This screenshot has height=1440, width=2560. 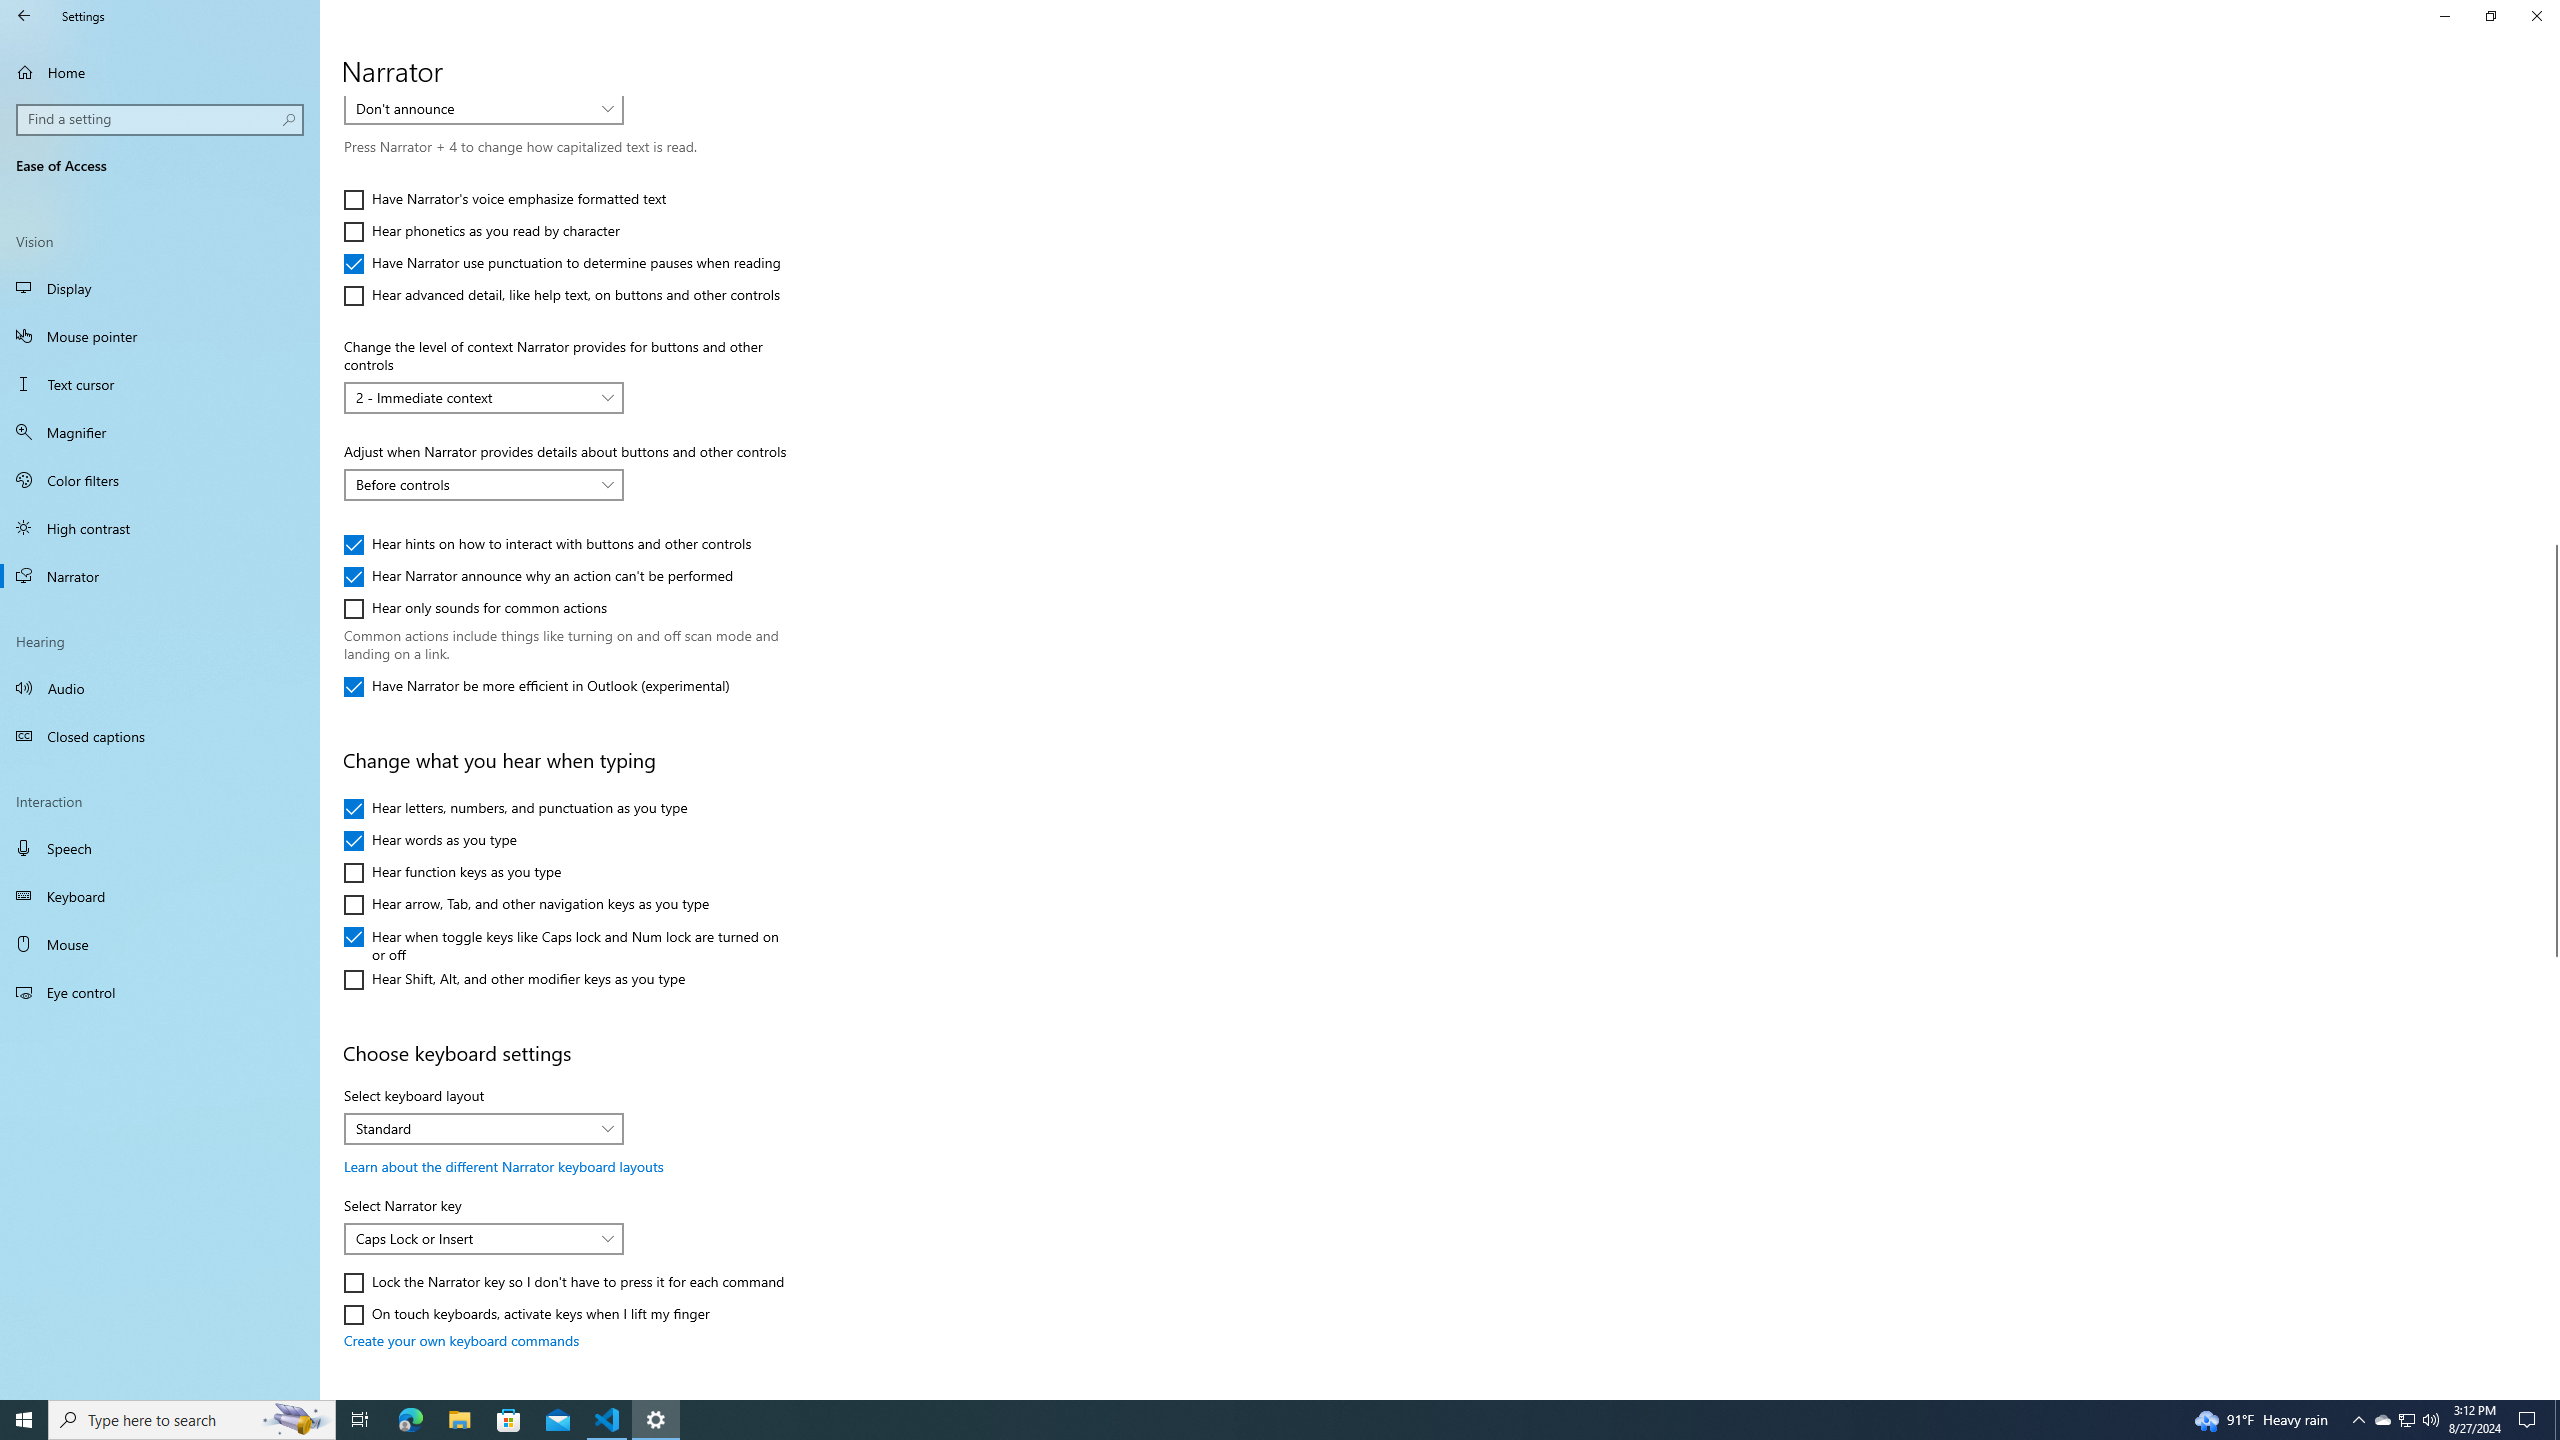 I want to click on 2 - Immediate context, so click(x=473, y=397).